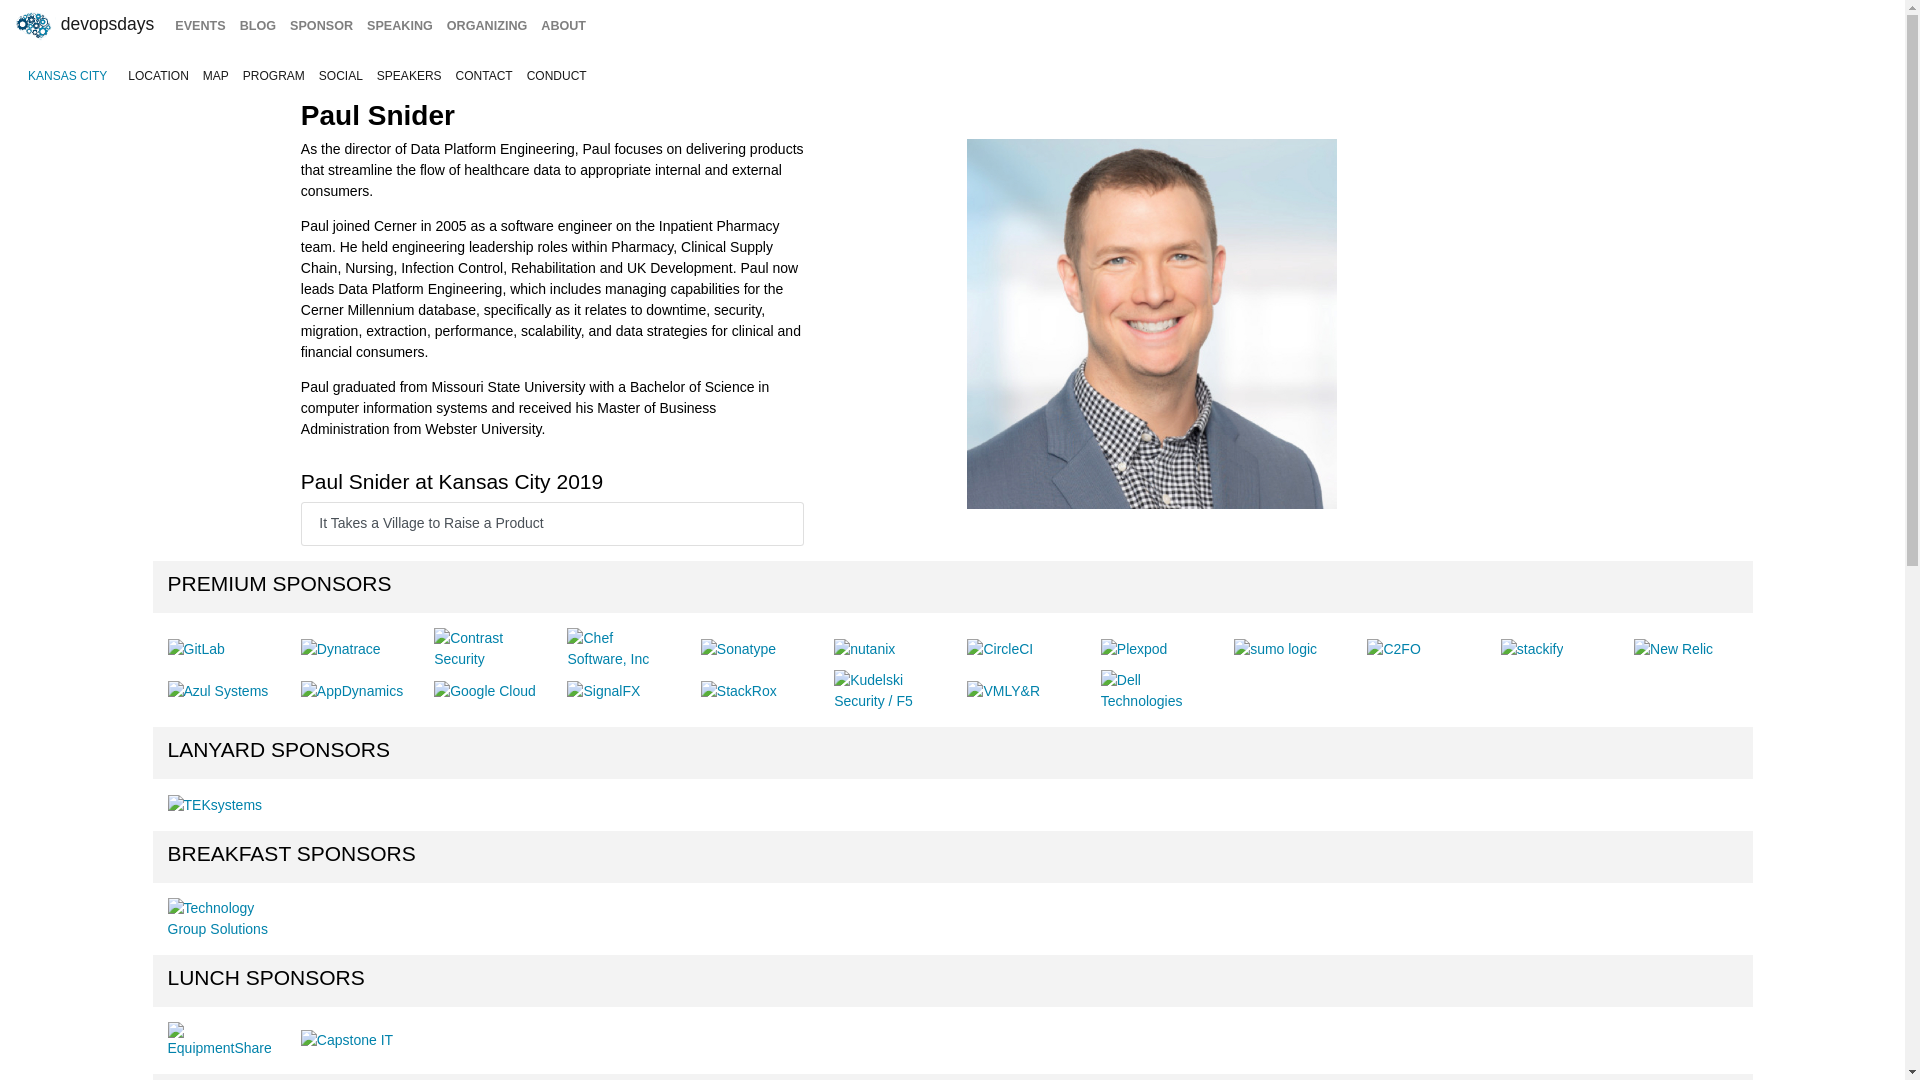 The image size is (1920, 1080). Describe the element at coordinates (274, 76) in the screenshot. I see `PROGRAM` at that location.